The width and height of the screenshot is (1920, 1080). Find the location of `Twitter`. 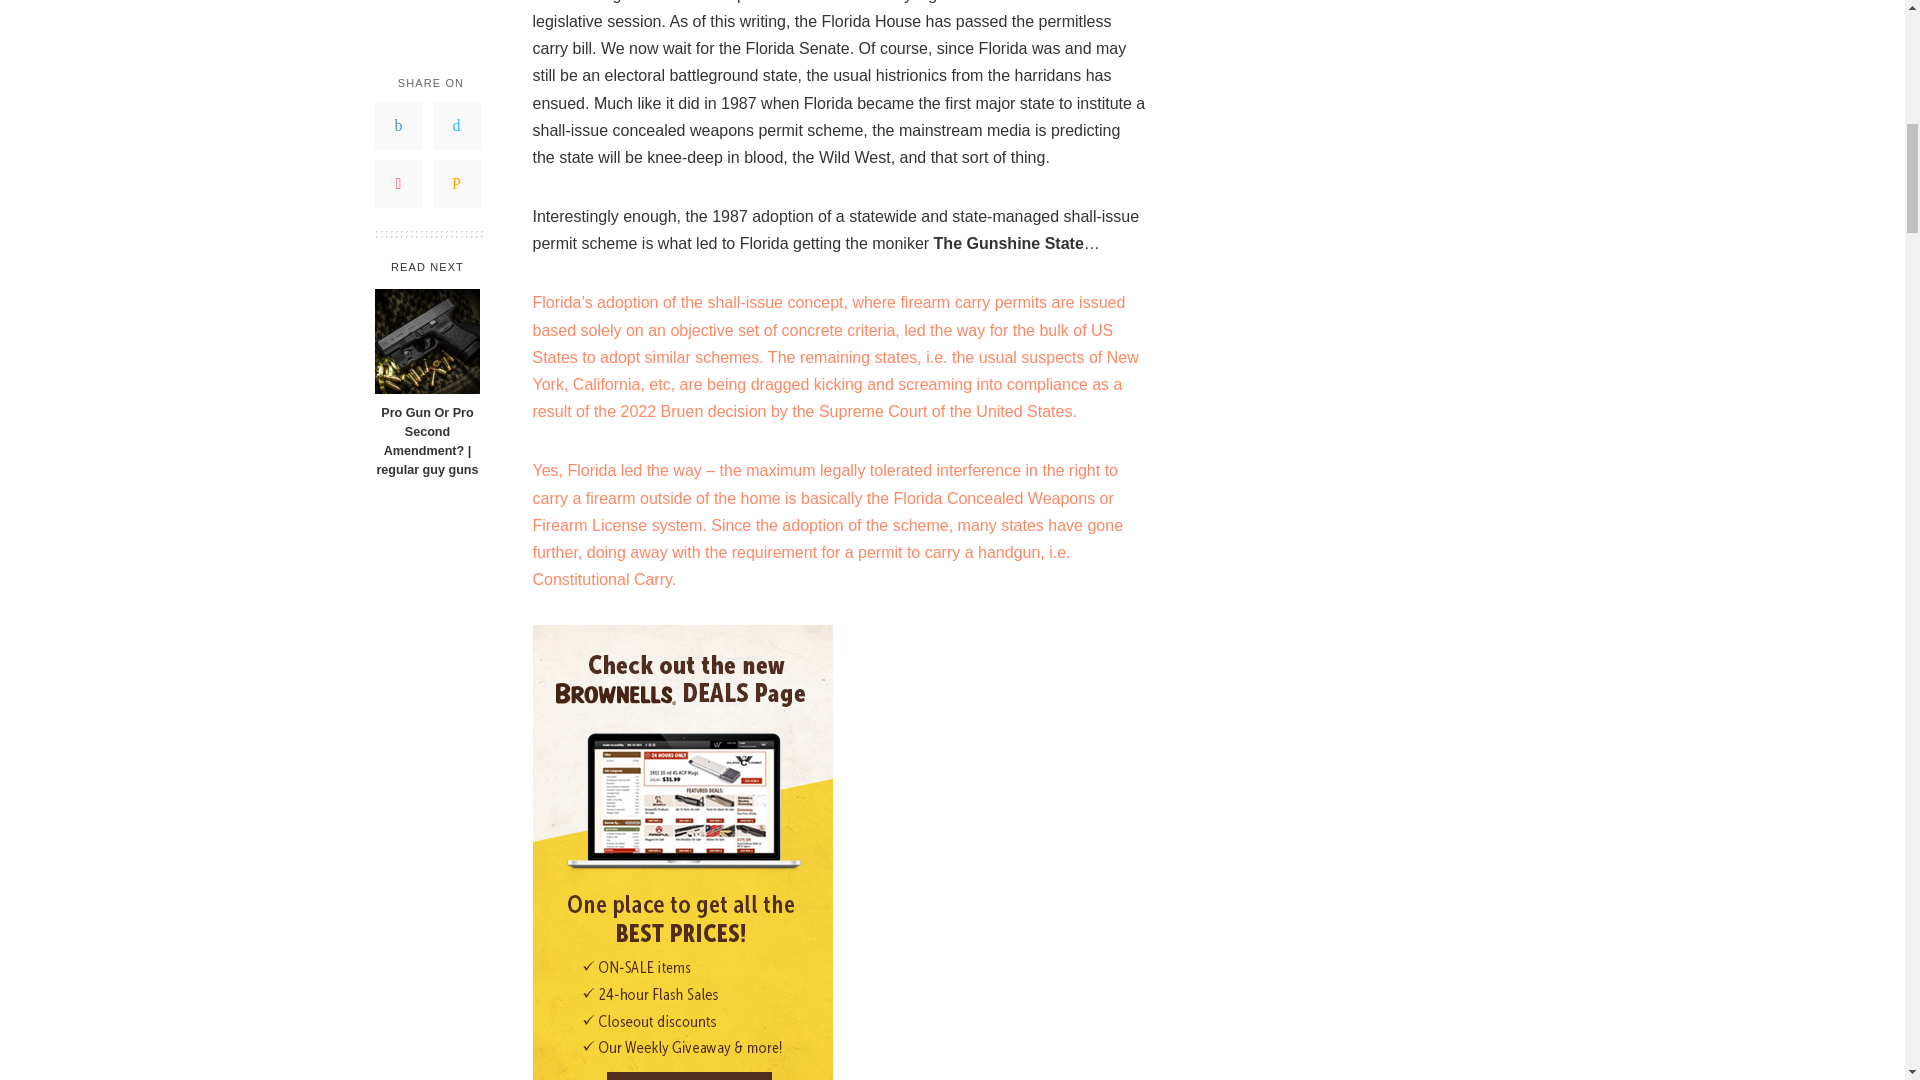

Twitter is located at coordinates (456, 15).